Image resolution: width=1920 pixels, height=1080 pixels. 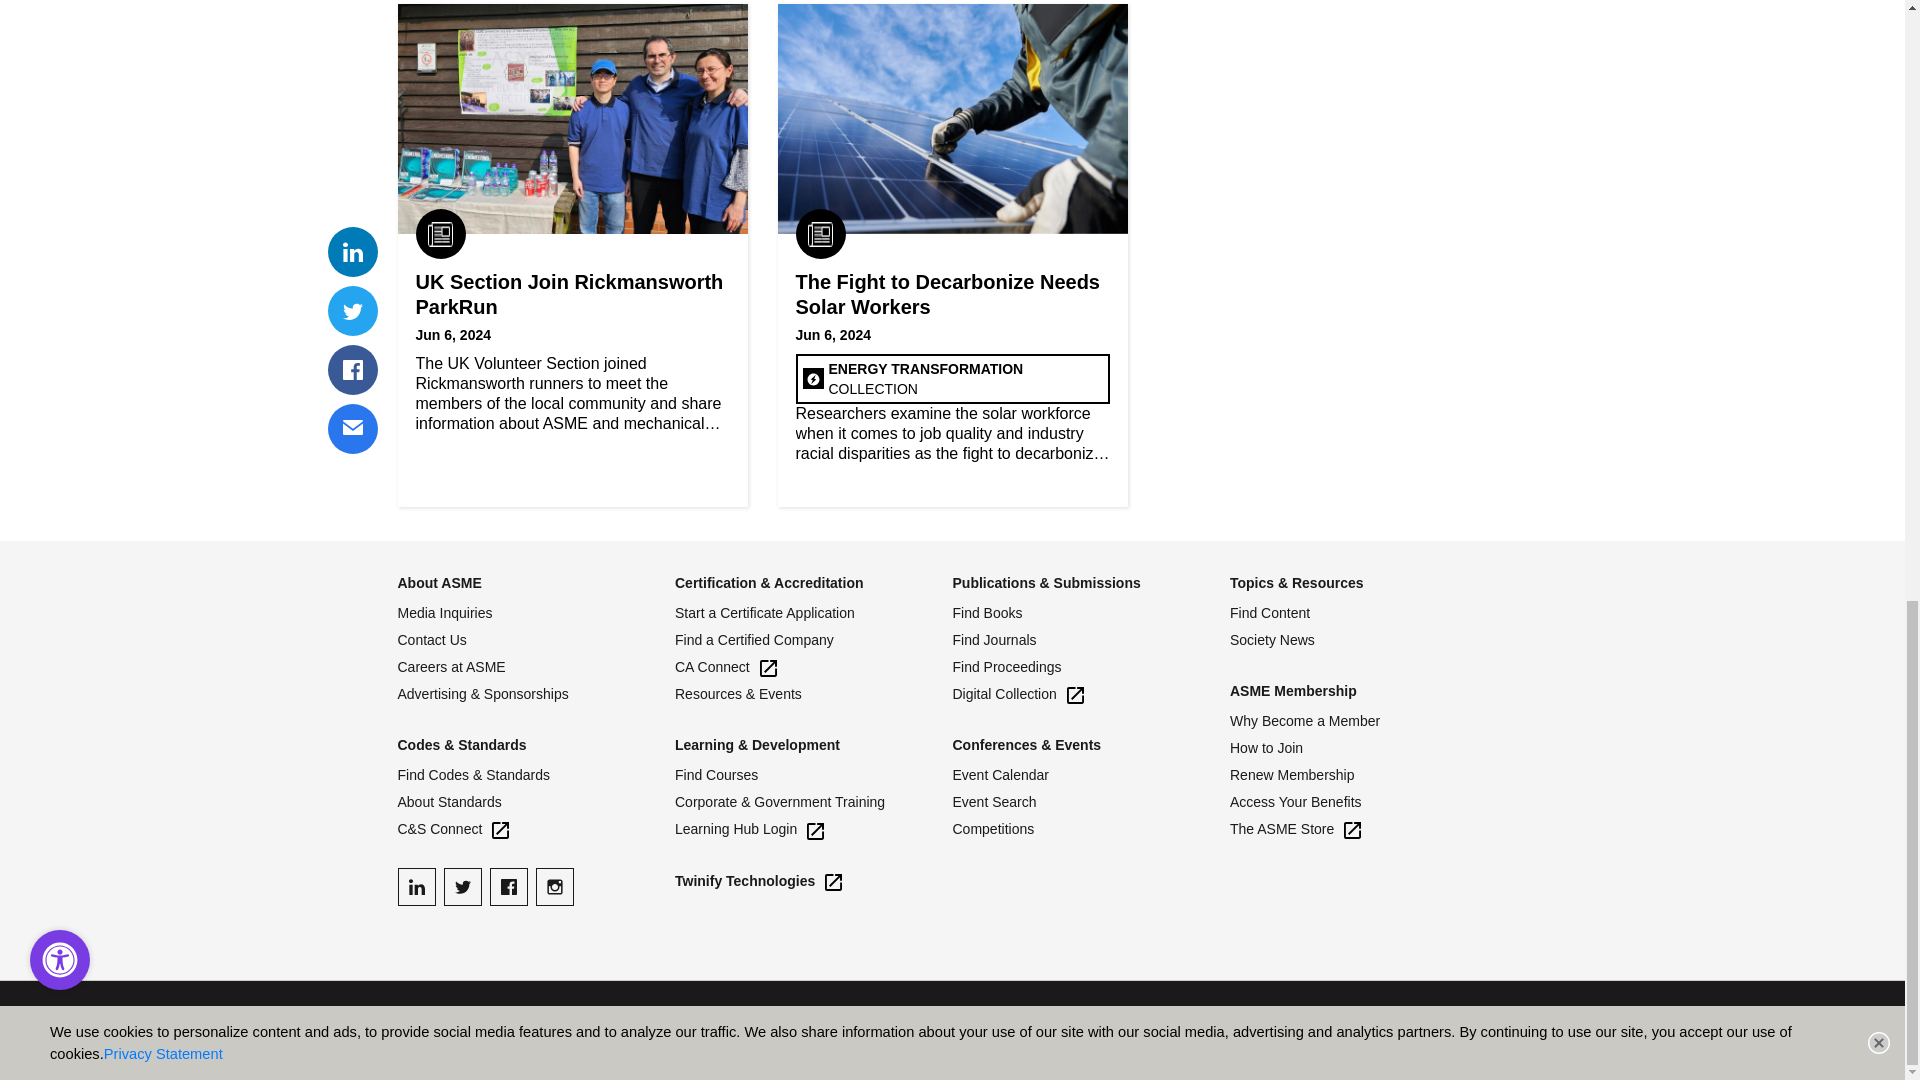 I want to click on ASME on Instagram, so click(x=554, y=887).